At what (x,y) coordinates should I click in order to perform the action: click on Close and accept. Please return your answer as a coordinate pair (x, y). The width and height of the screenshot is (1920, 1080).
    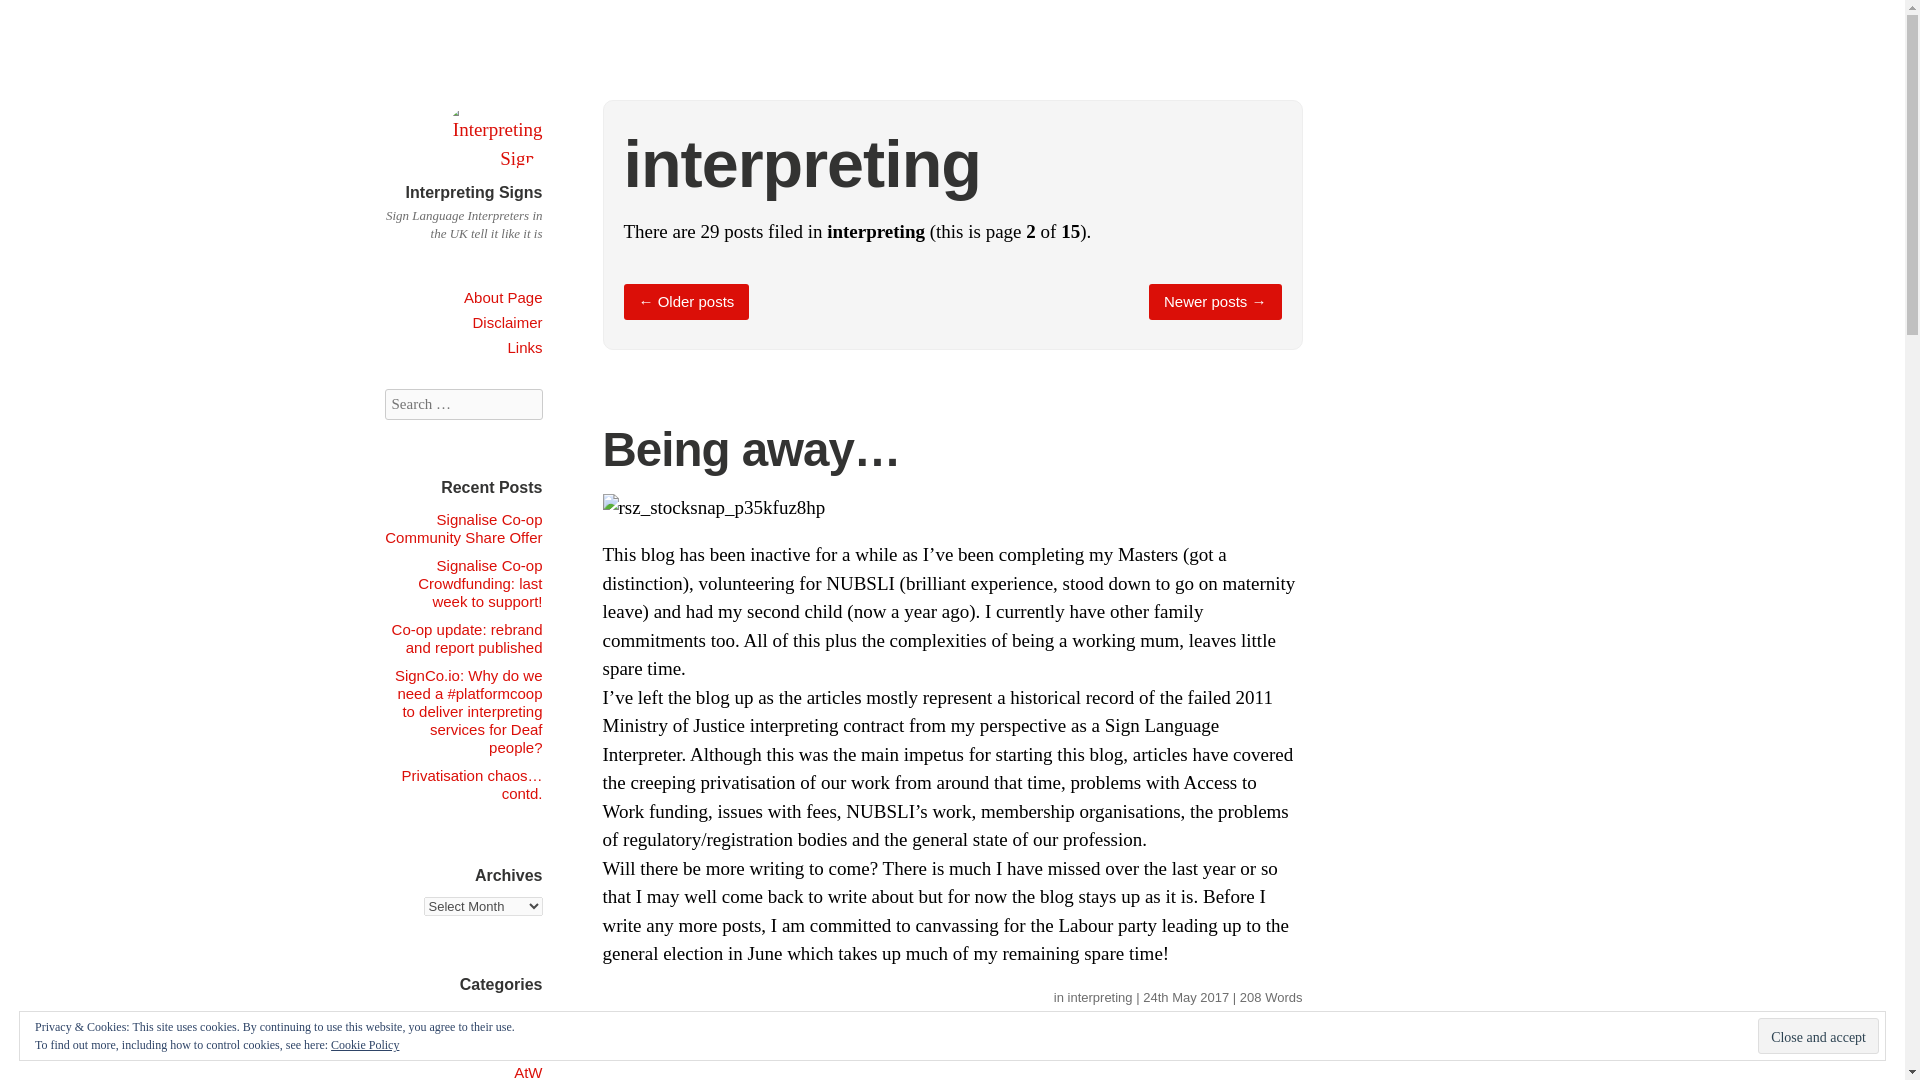
    Looking at the image, I should click on (1818, 1036).